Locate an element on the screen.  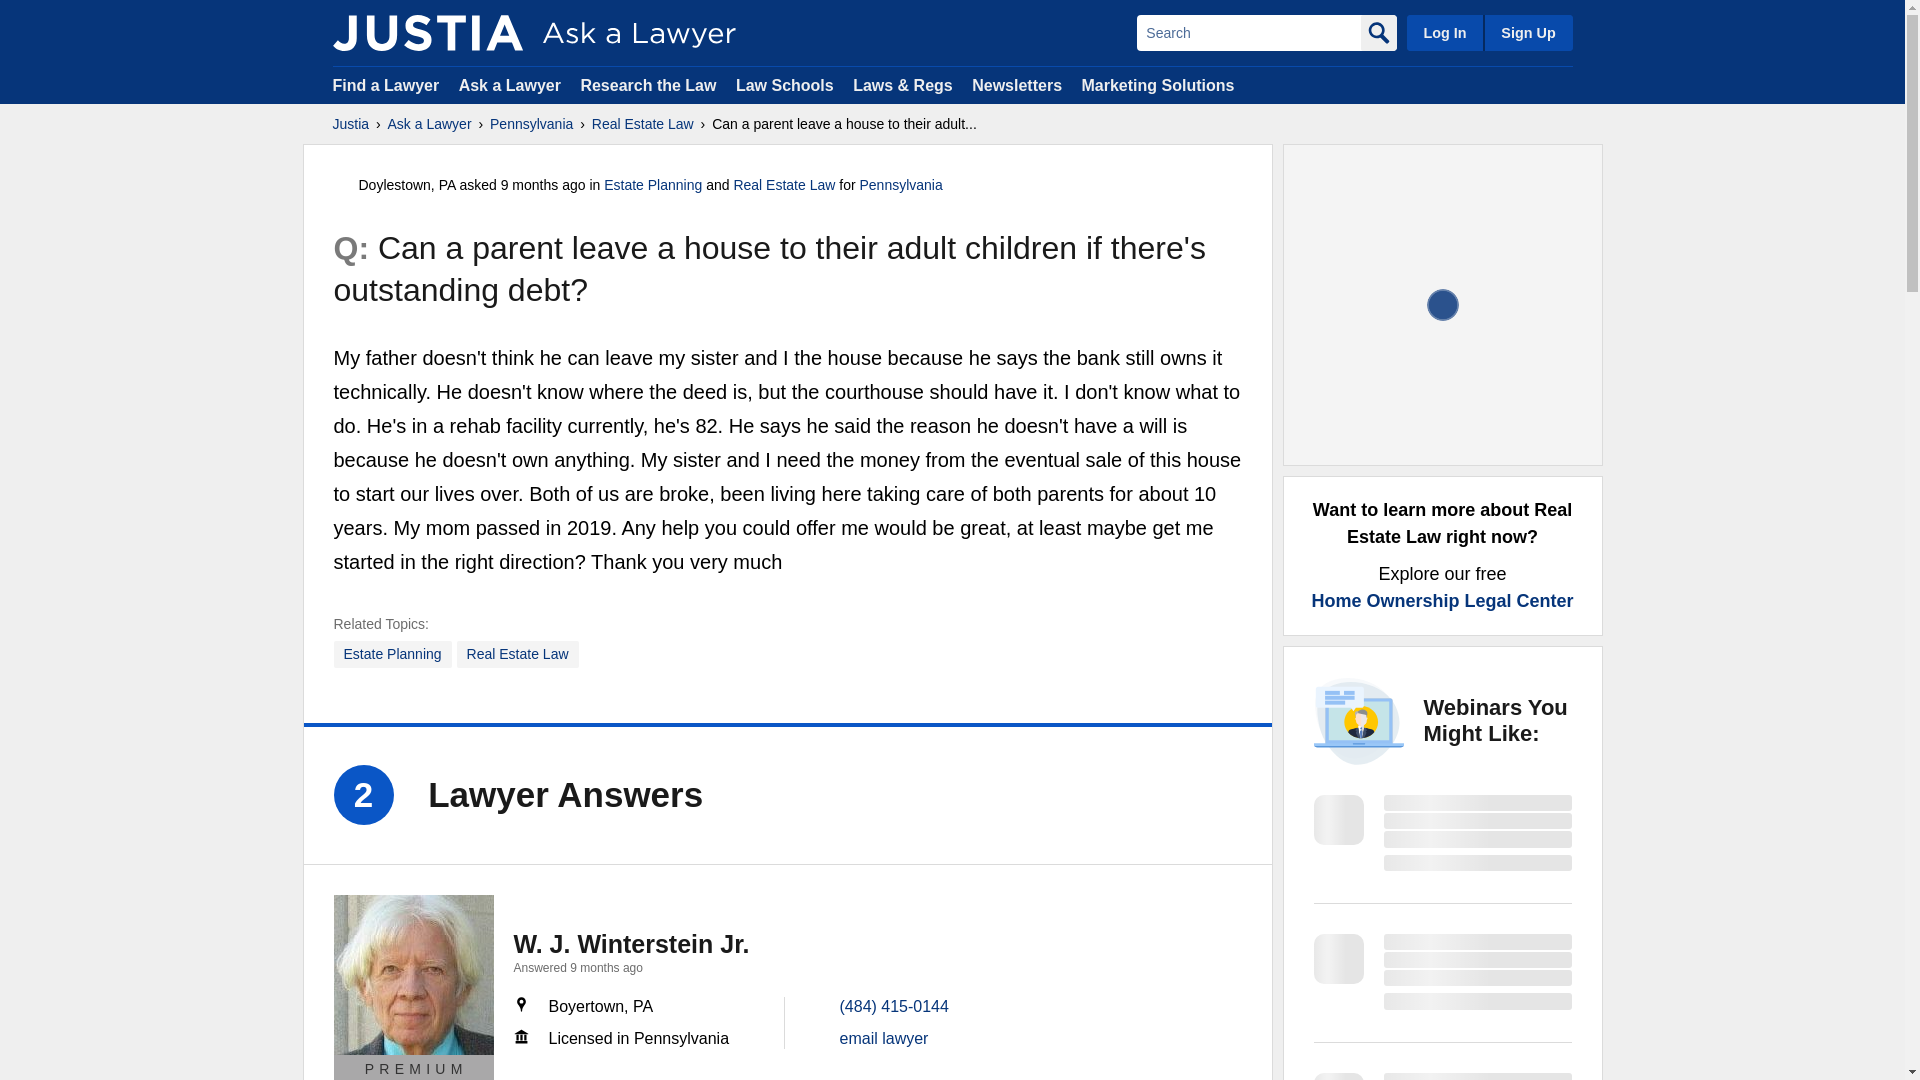
Real Estate Law is located at coordinates (642, 124).